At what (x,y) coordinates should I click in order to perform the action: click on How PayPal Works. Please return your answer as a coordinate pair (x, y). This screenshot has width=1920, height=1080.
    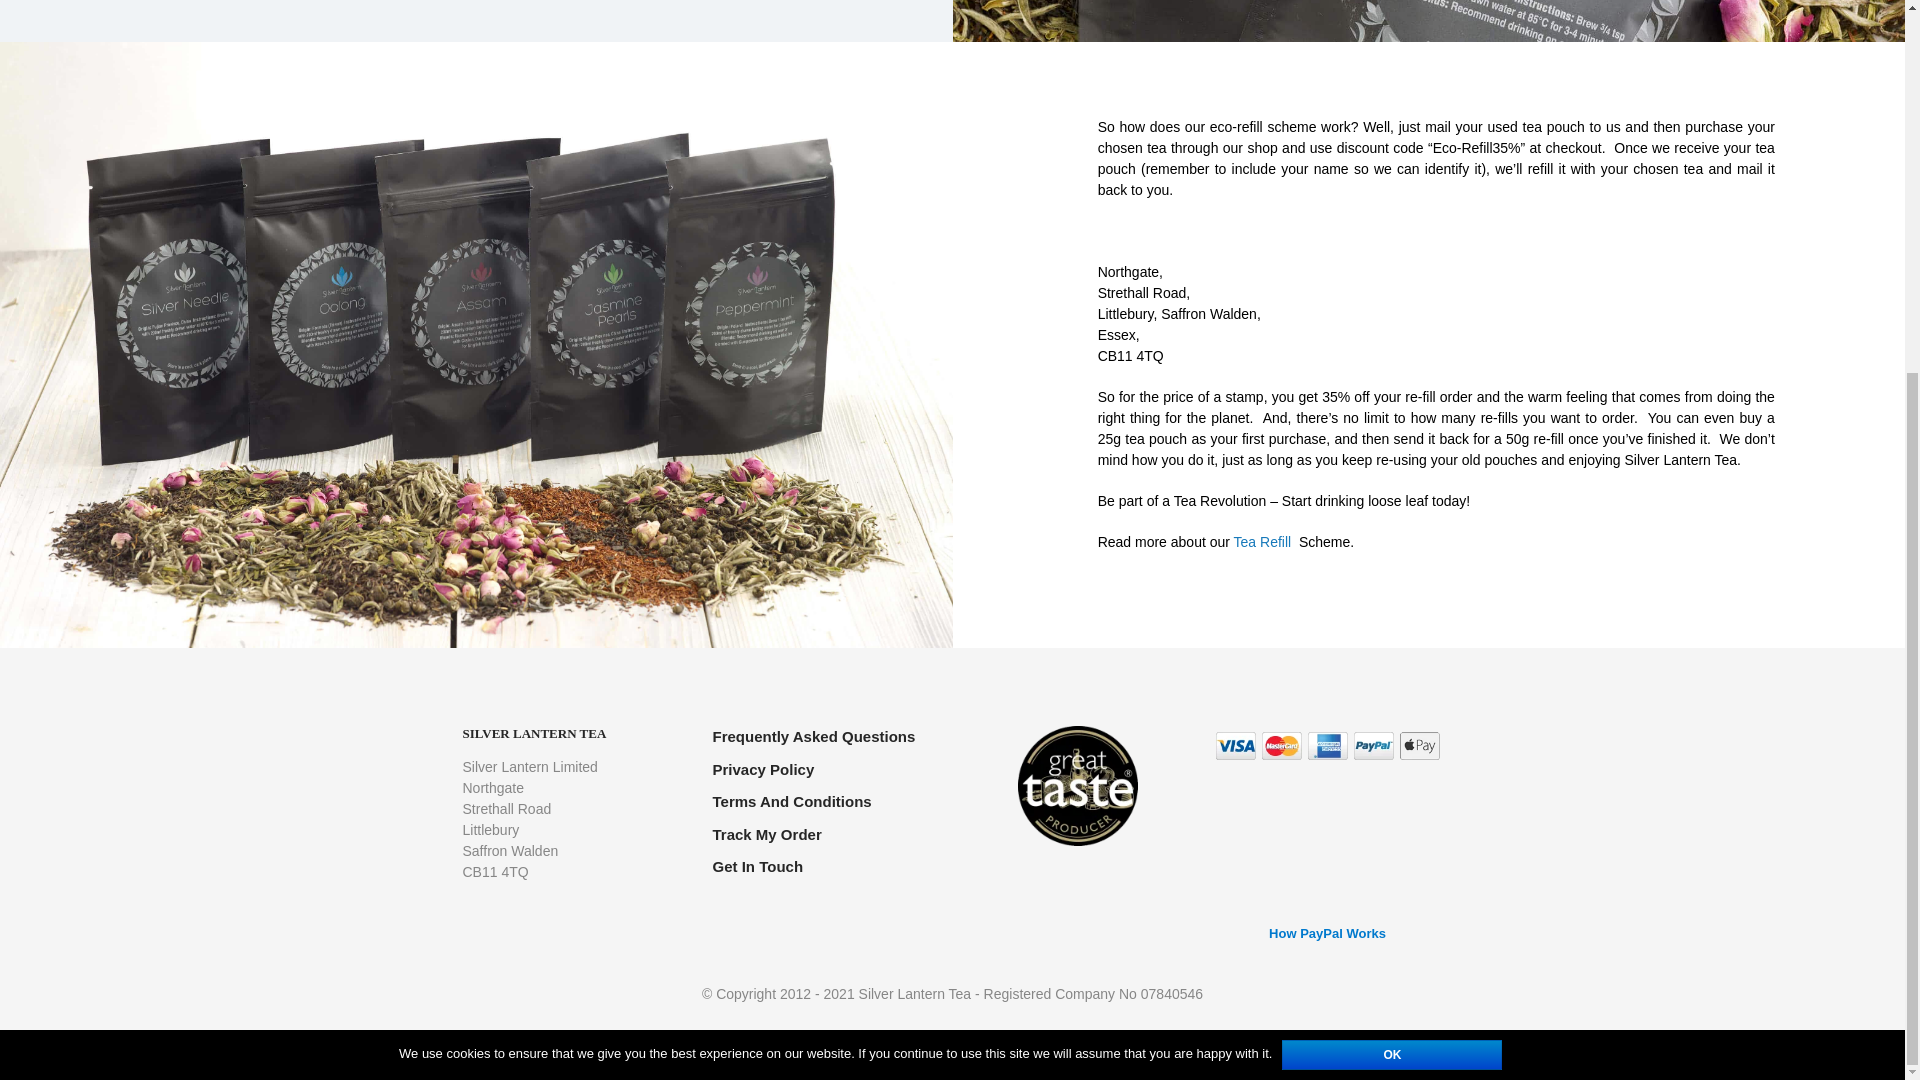
    Looking at the image, I should click on (1328, 932).